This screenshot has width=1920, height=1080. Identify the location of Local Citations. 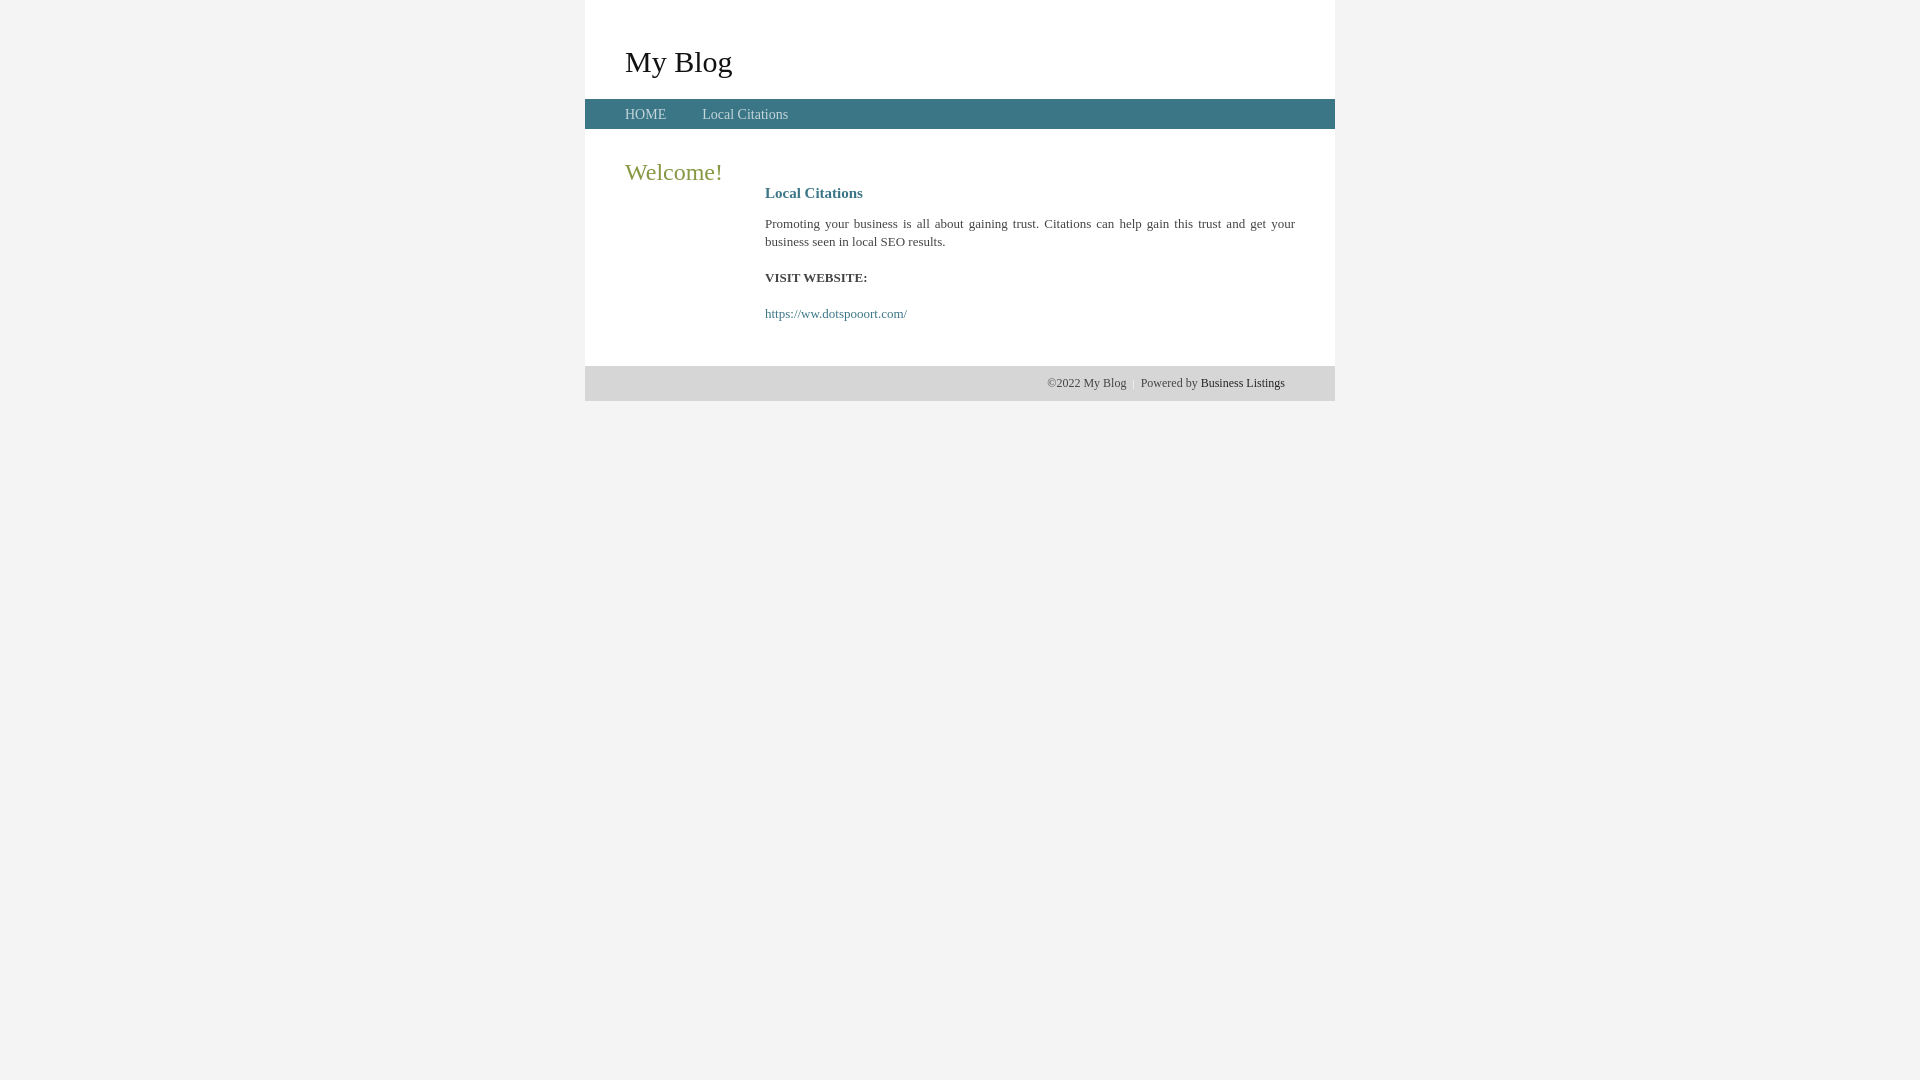
(745, 114).